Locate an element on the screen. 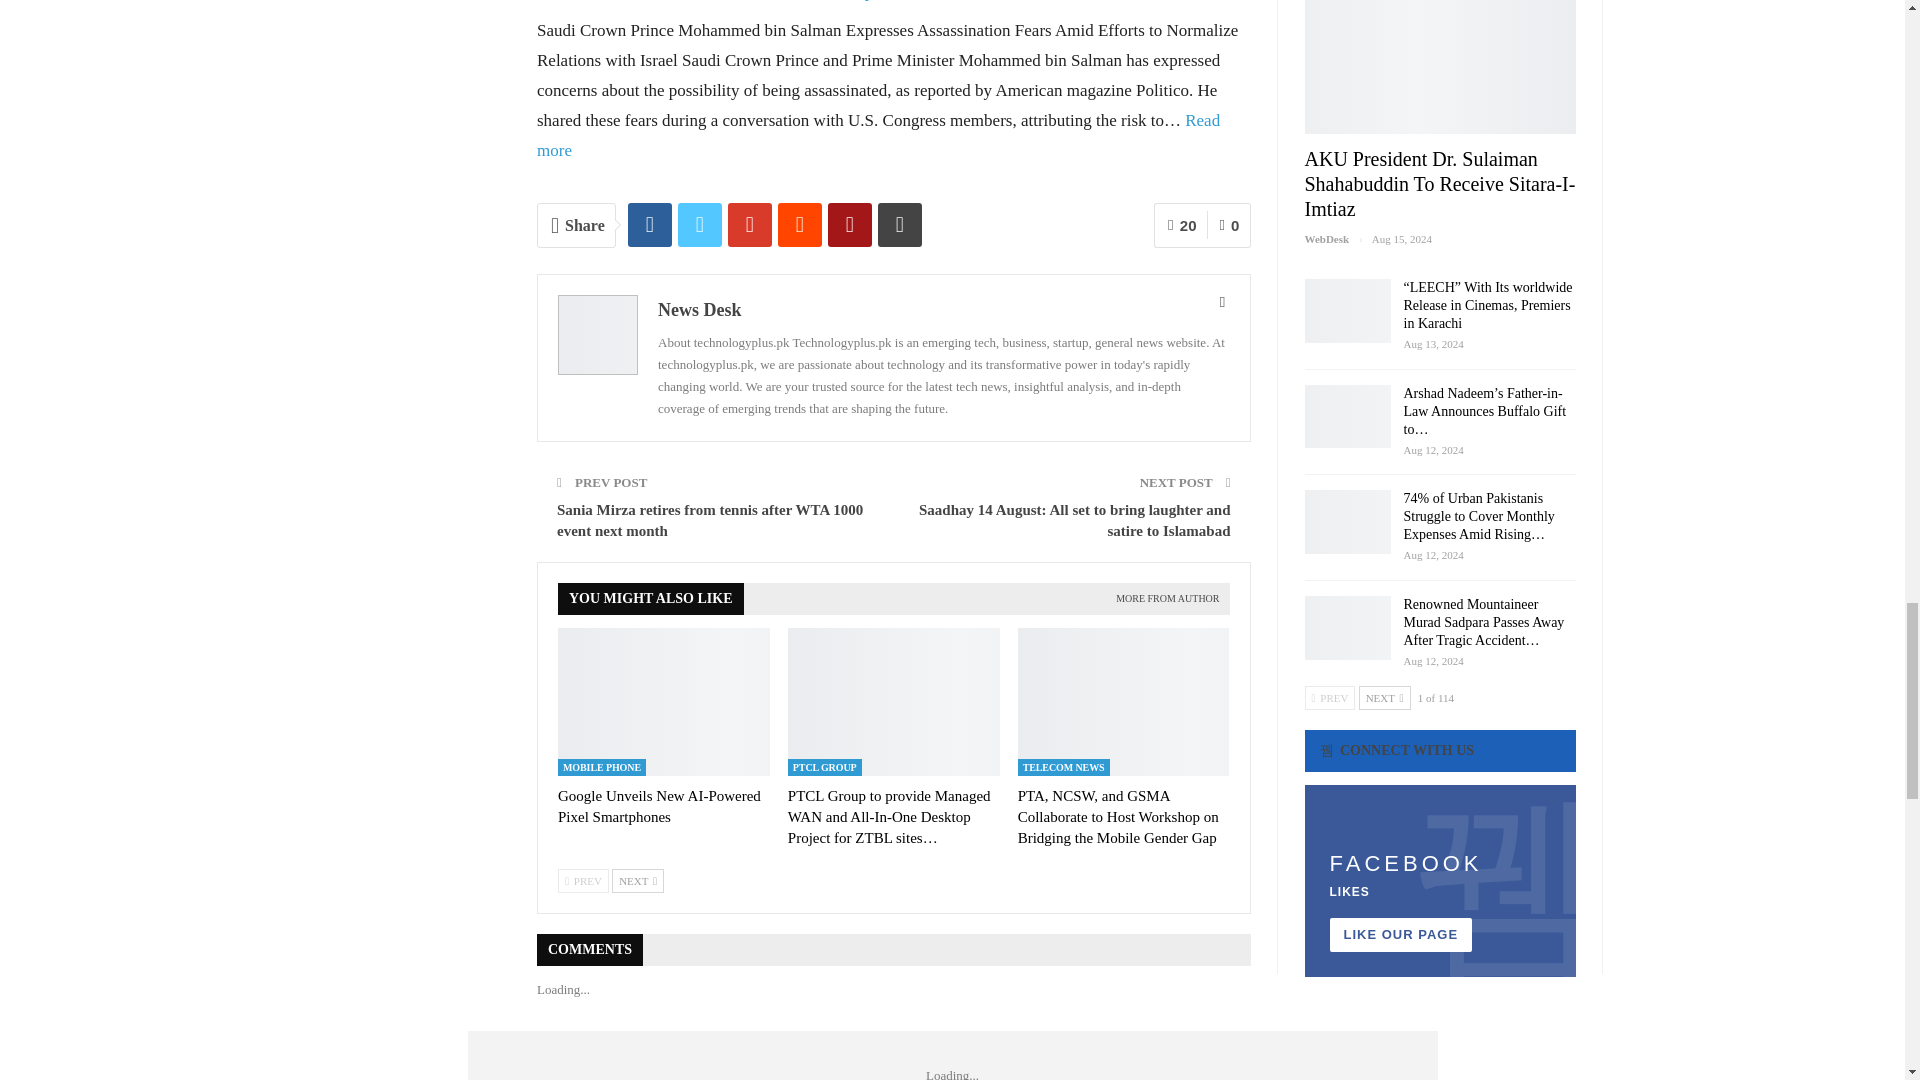  Next is located at coordinates (638, 881).